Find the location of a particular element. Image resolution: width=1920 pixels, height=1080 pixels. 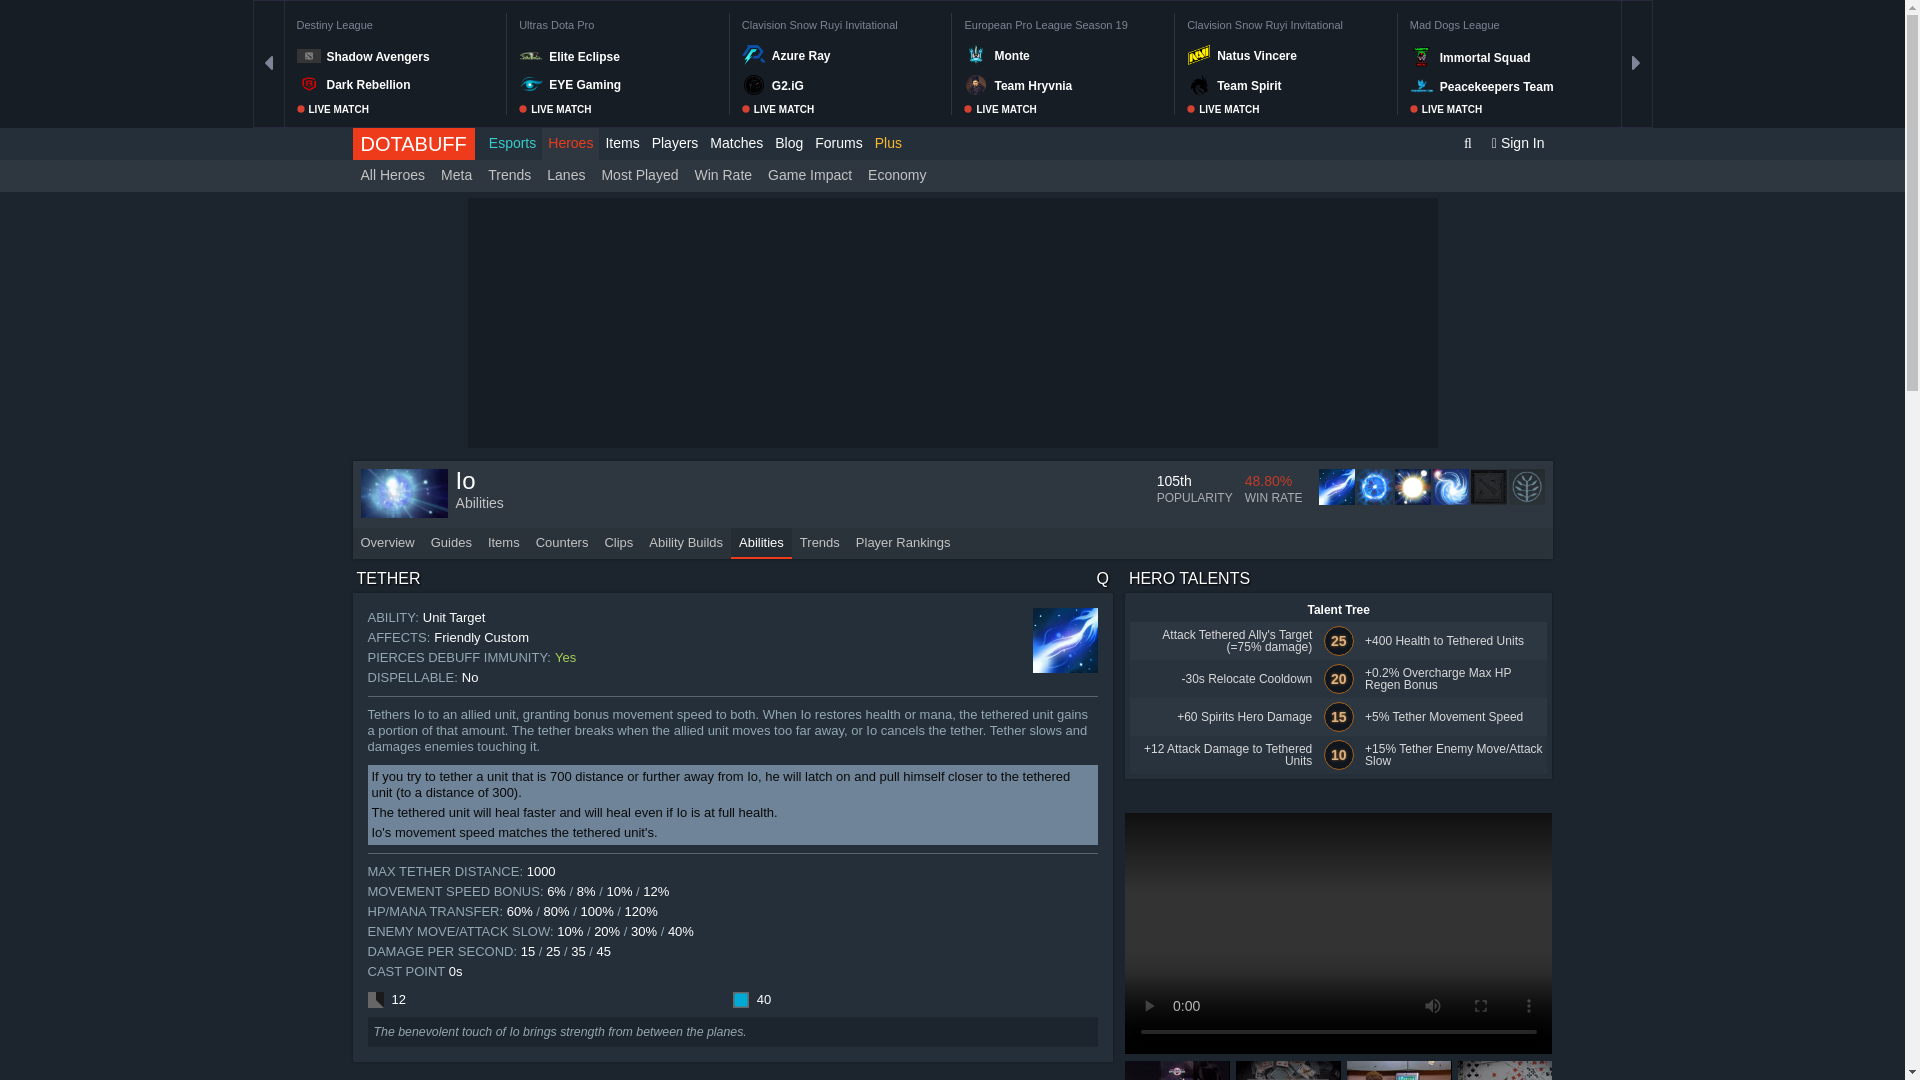

Elite Eclipse is located at coordinates (632, 56).